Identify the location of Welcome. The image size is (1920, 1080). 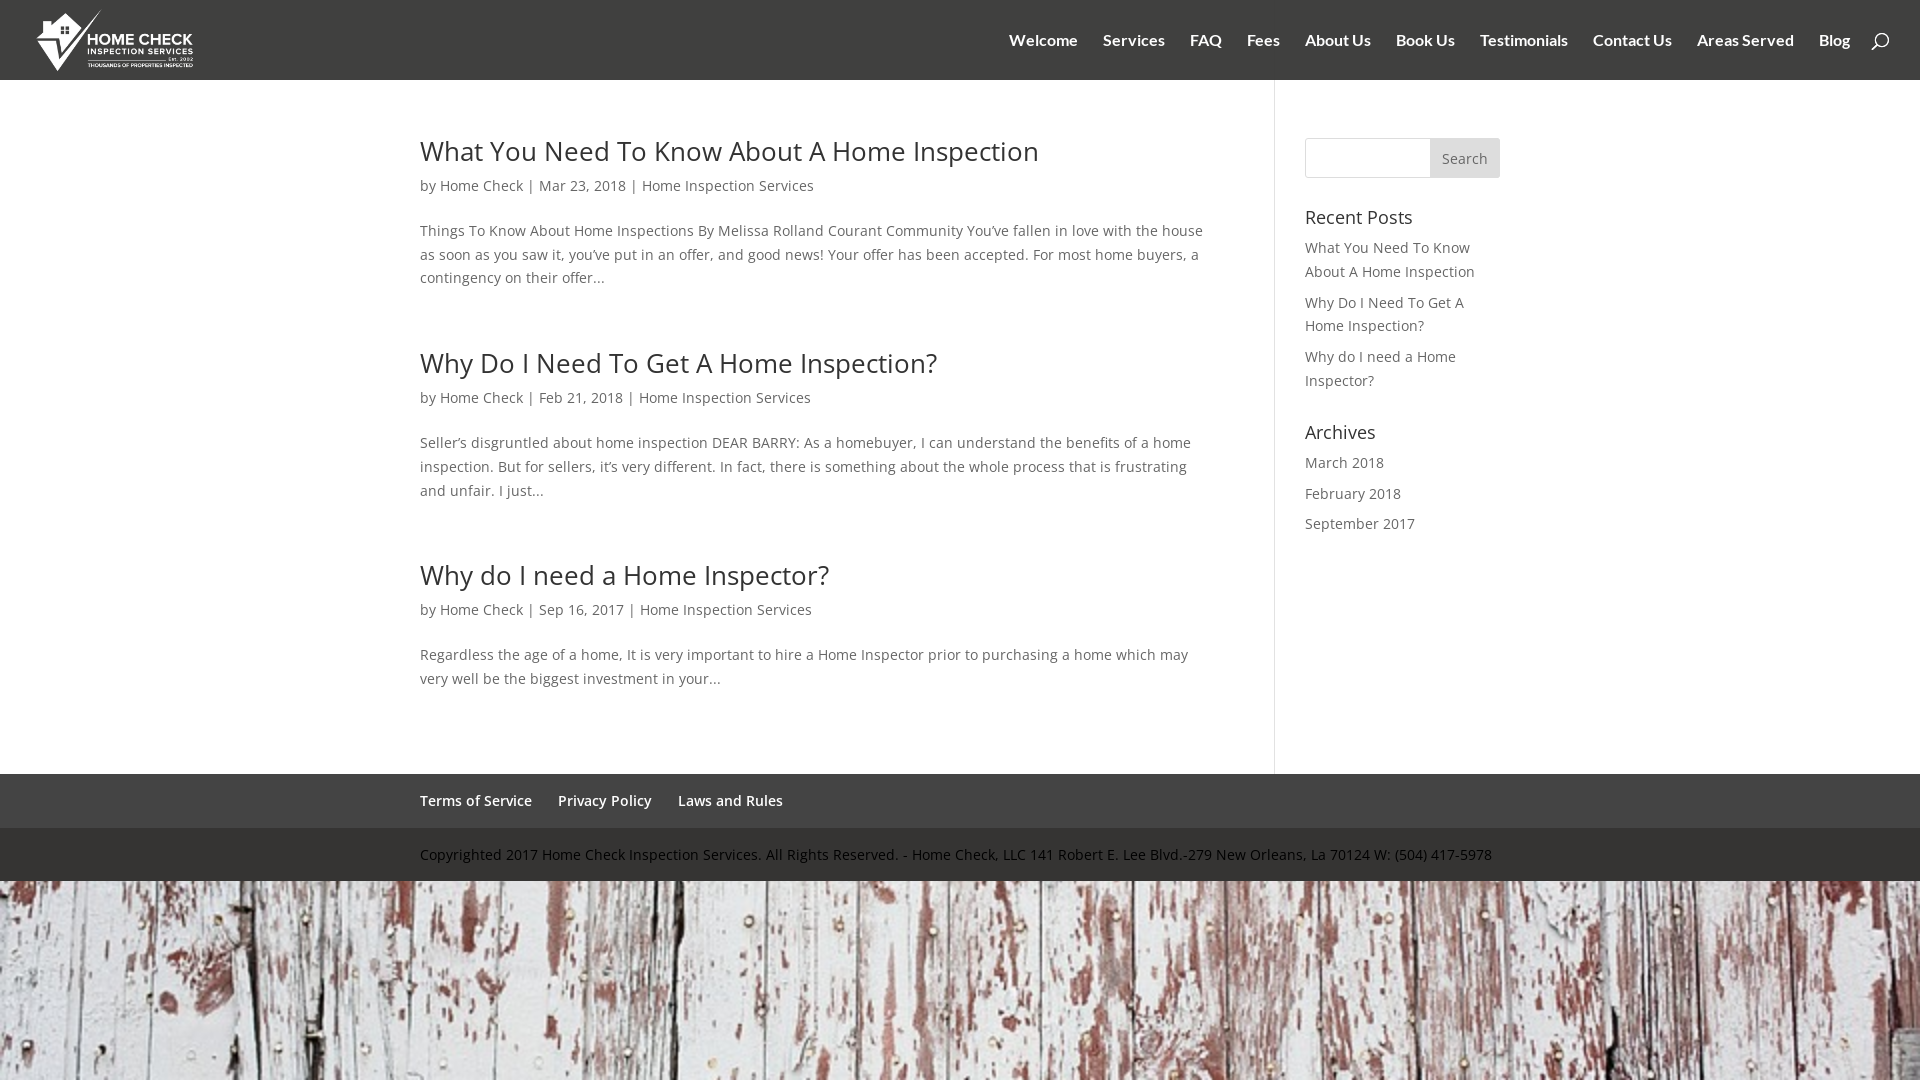
(1044, 56).